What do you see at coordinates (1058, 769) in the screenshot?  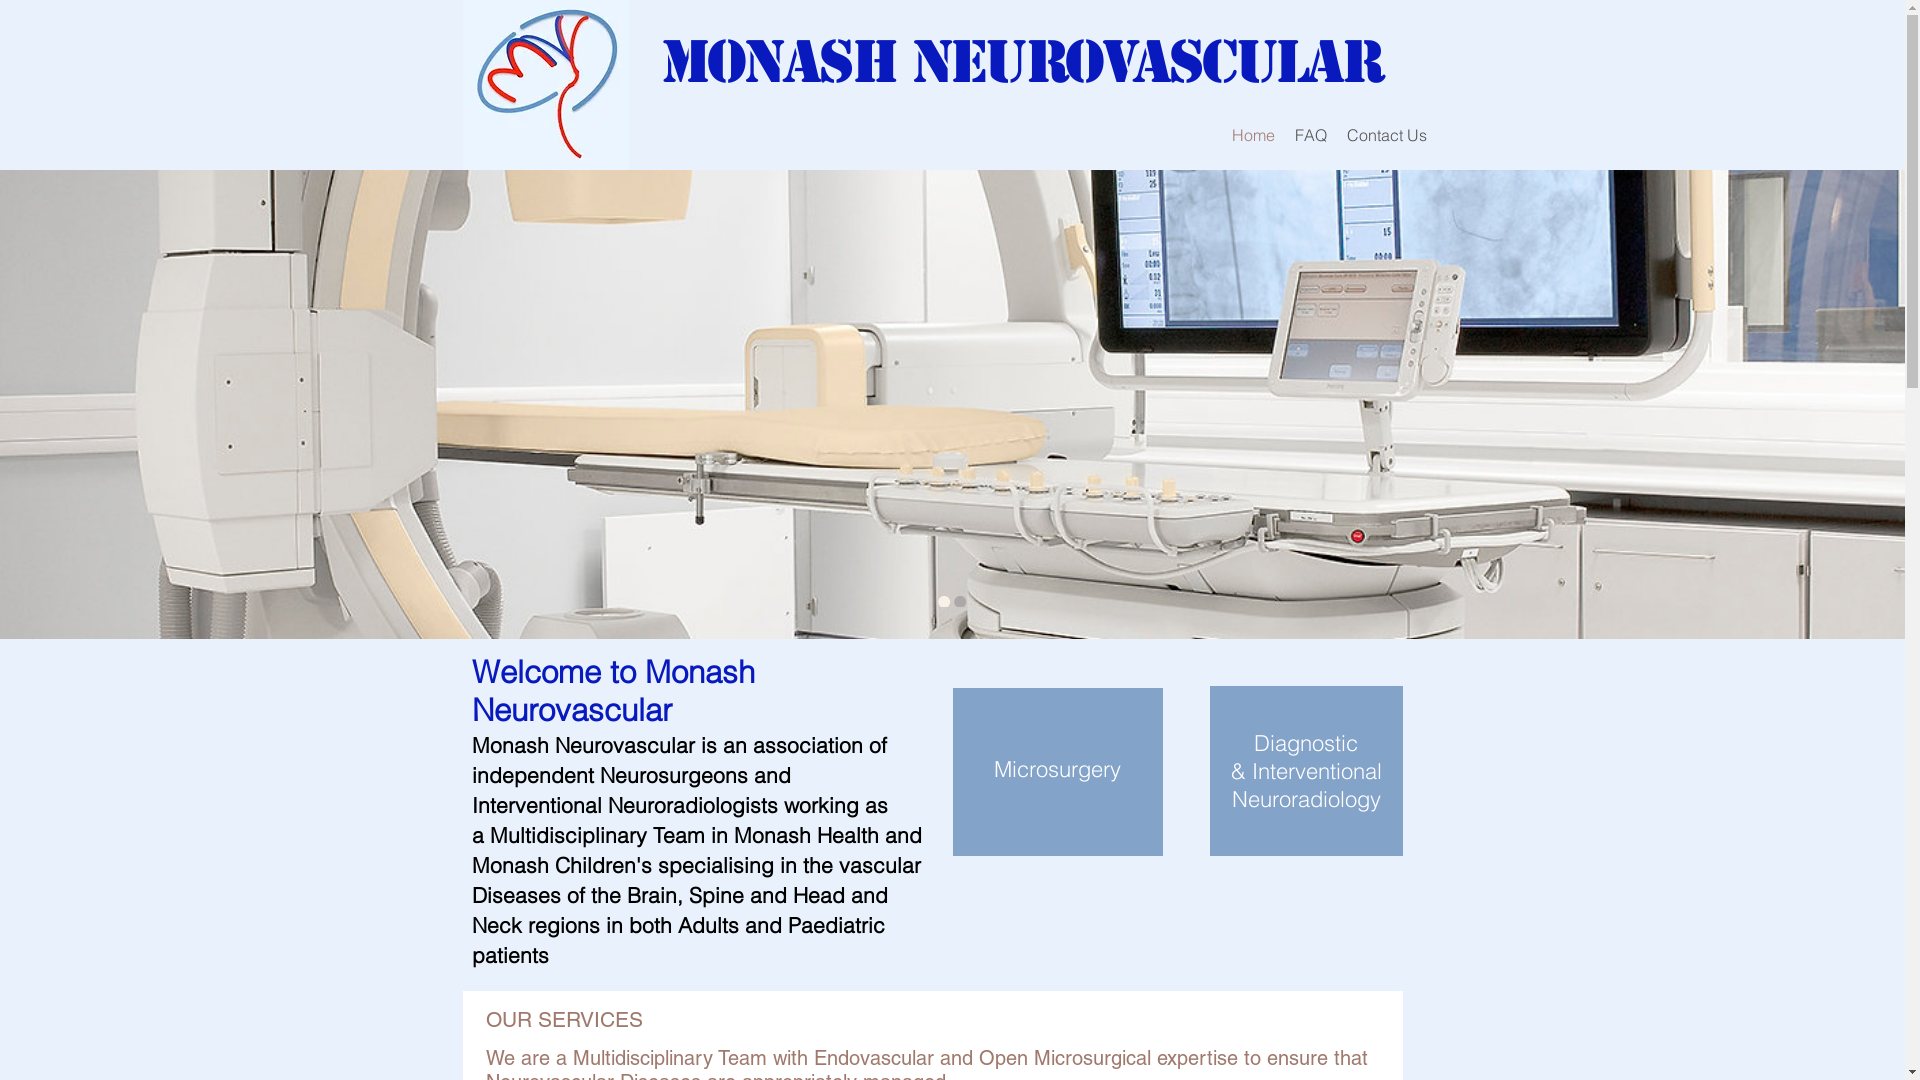 I see `Microsurgery` at bounding box center [1058, 769].